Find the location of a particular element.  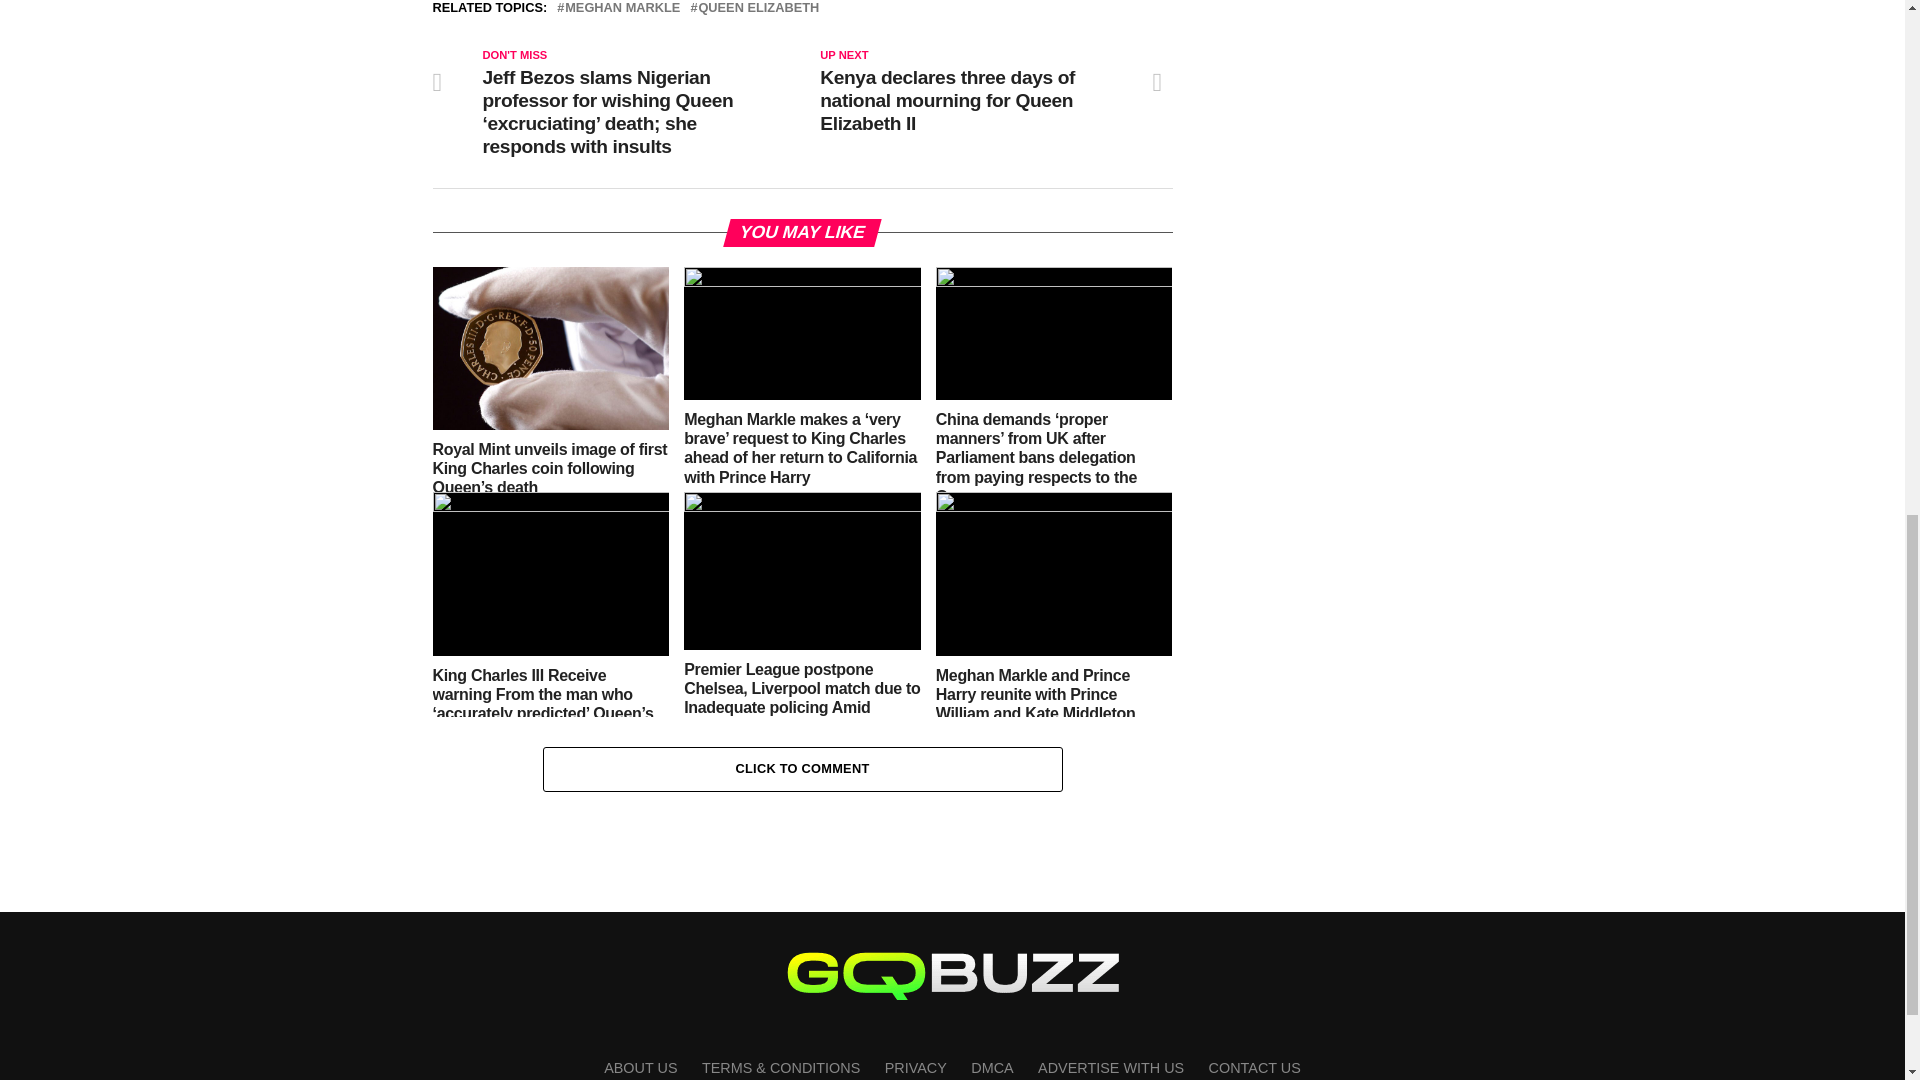

ABOUT US is located at coordinates (640, 1067).